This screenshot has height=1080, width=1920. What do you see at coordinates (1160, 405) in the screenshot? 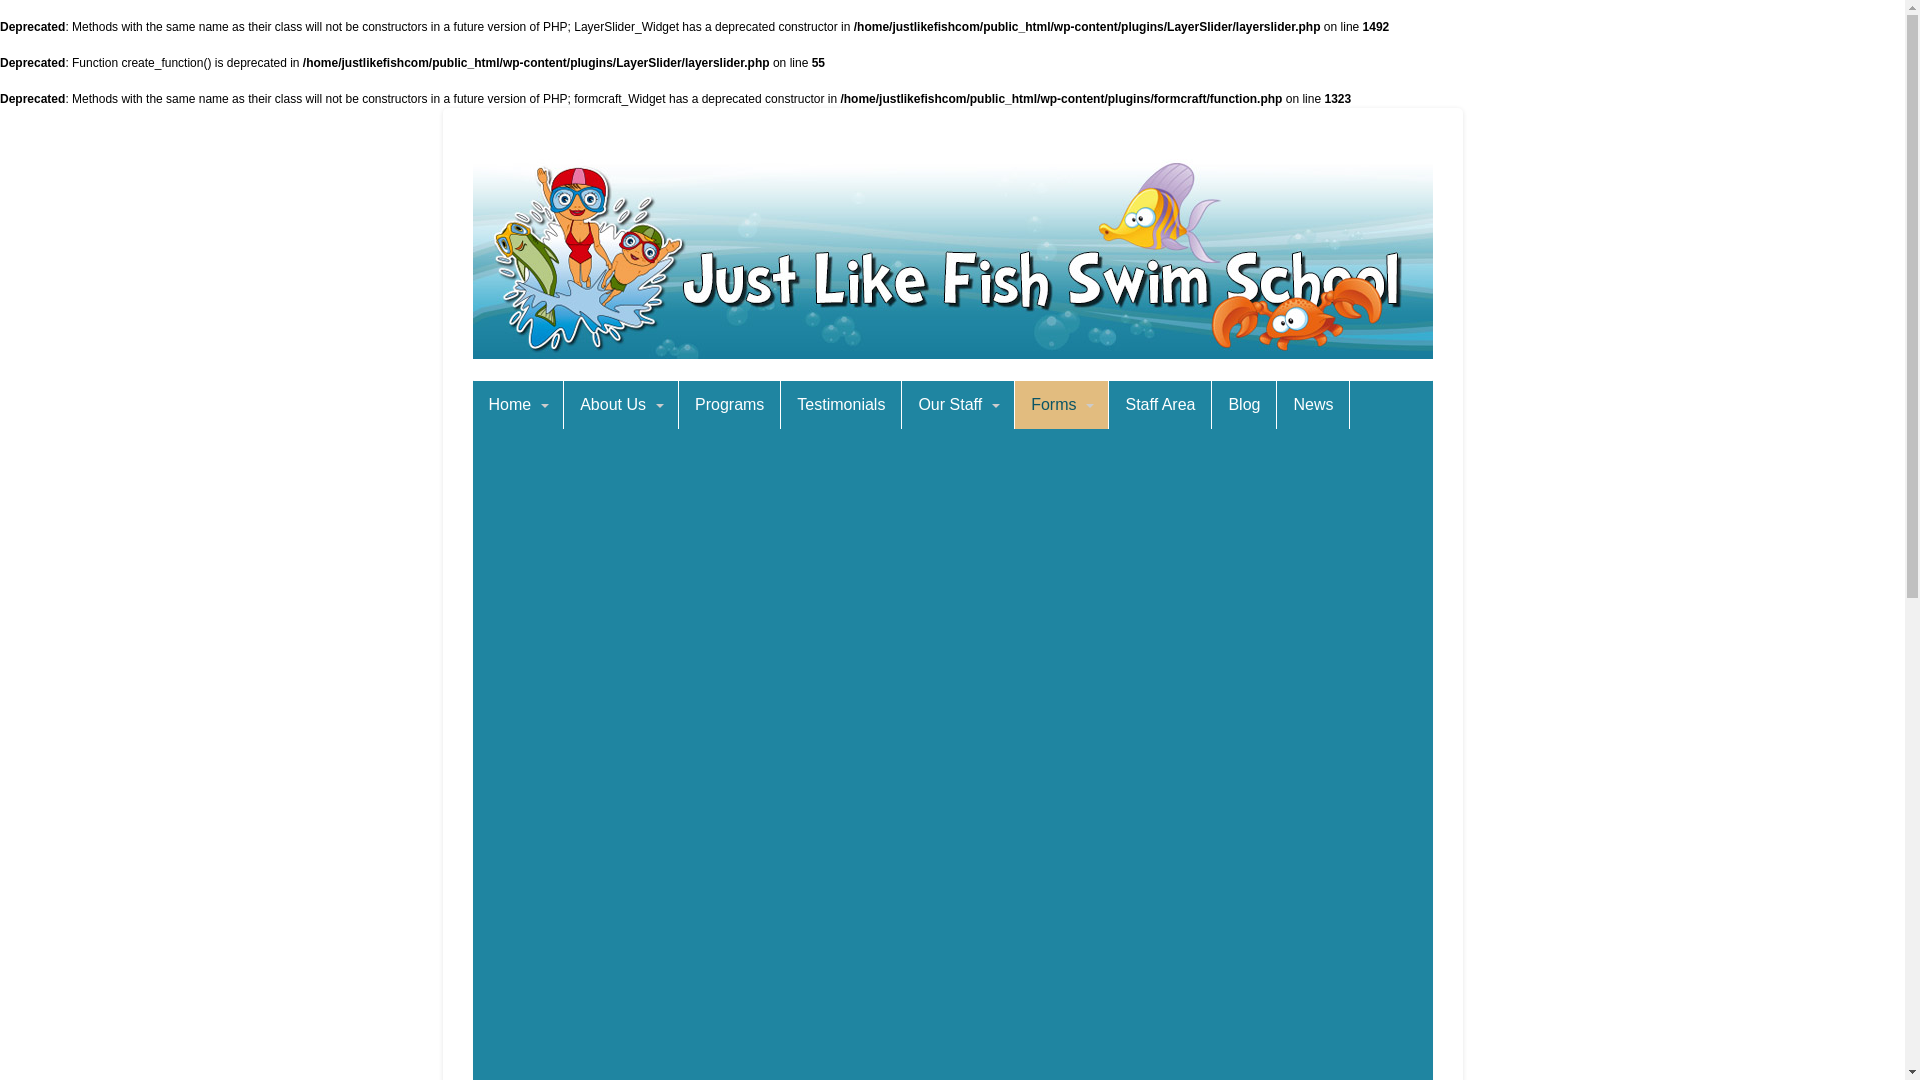
I see `Staff Area` at bounding box center [1160, 405].